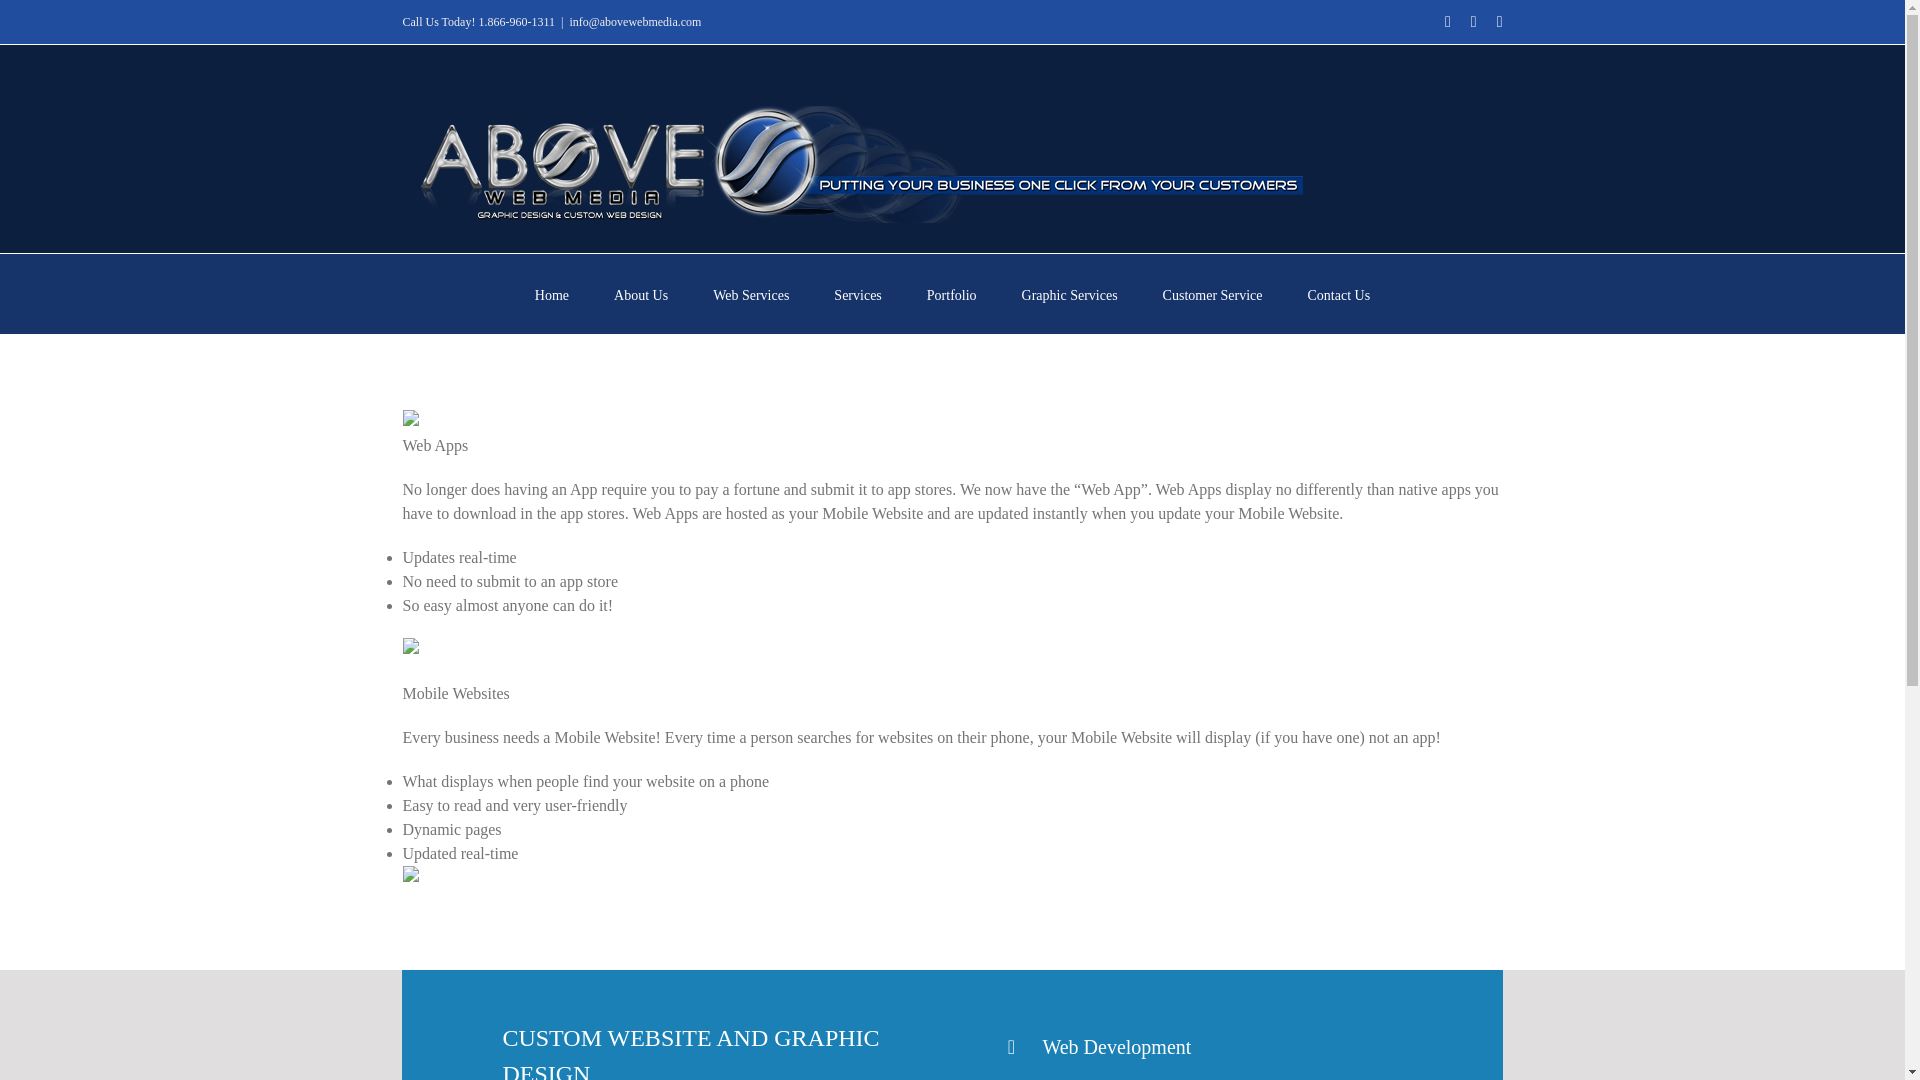 The image size is (1920, 1080). I want to click on Customer Service, so click(1213, 293).